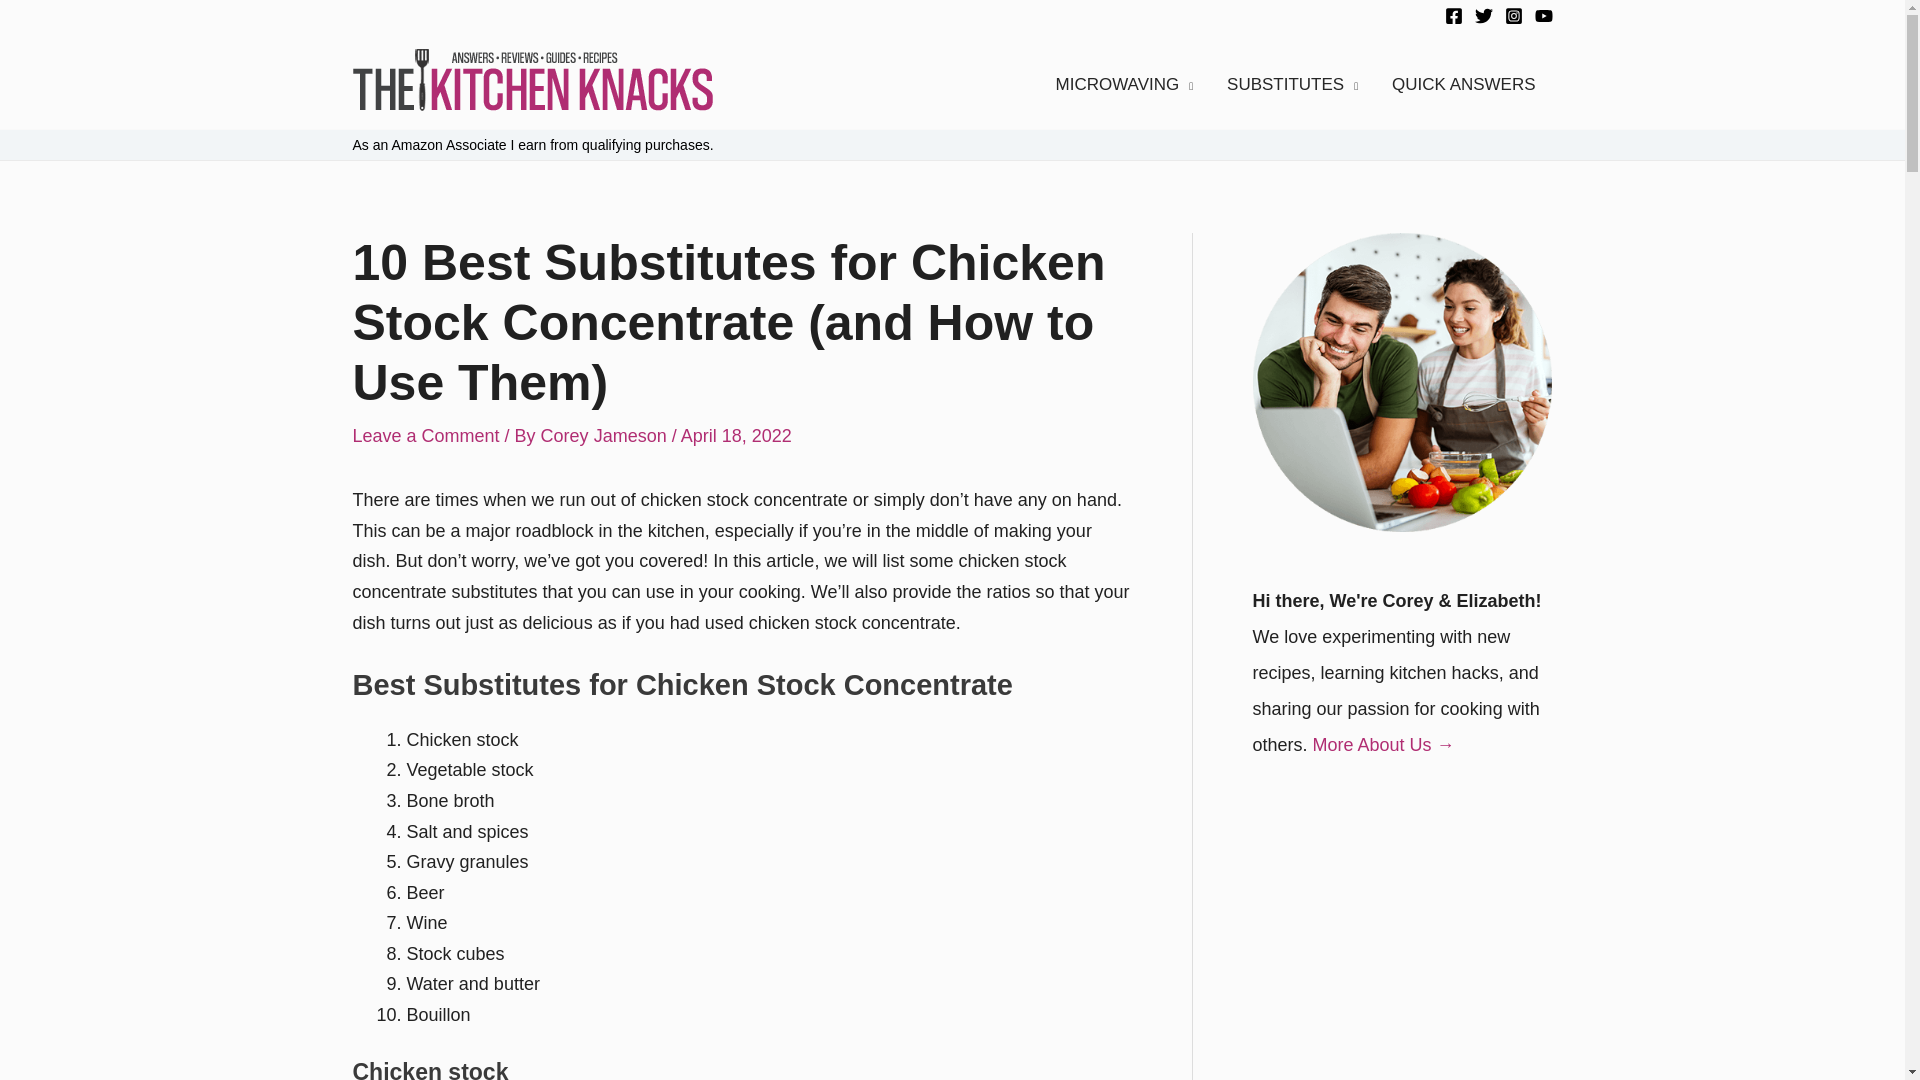 Image resolution: width=1920 pixels, height=1080 pixels. I want to click on View all posts by Corey Jameson, so click(606, 436).